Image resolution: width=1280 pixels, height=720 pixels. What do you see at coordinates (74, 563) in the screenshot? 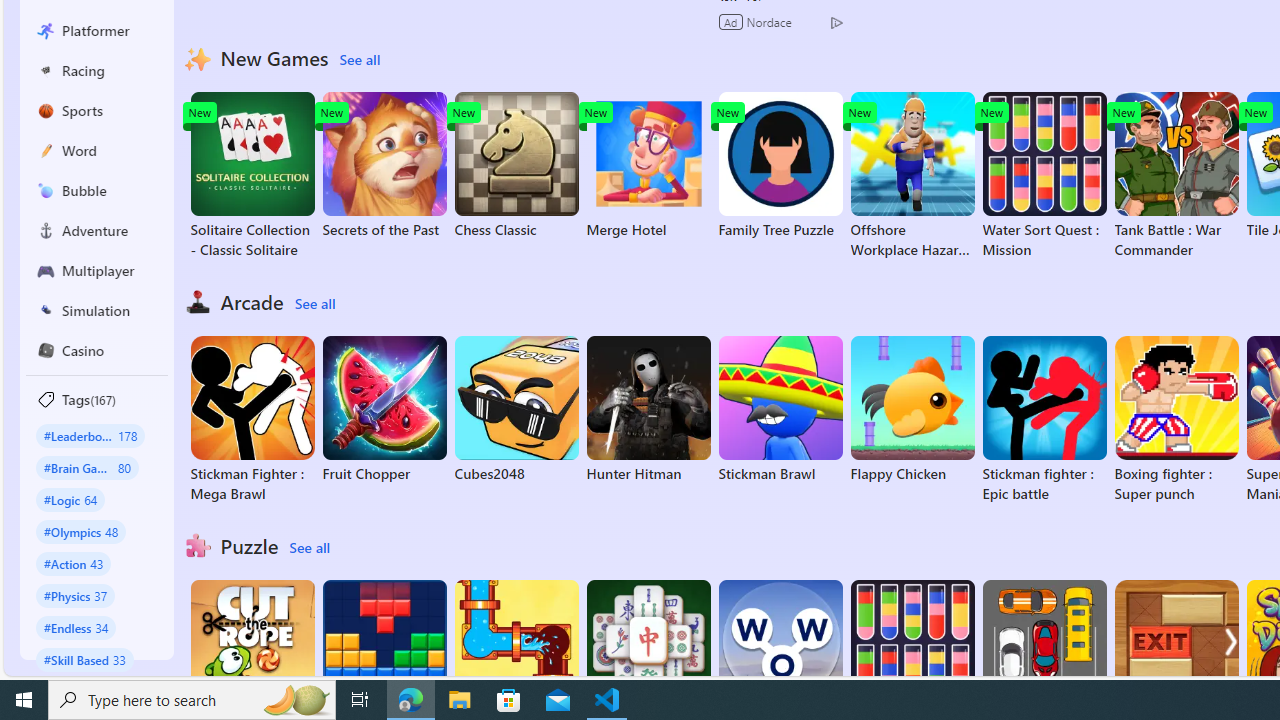
I see `#Action 43` at bounding box center [74, 563].